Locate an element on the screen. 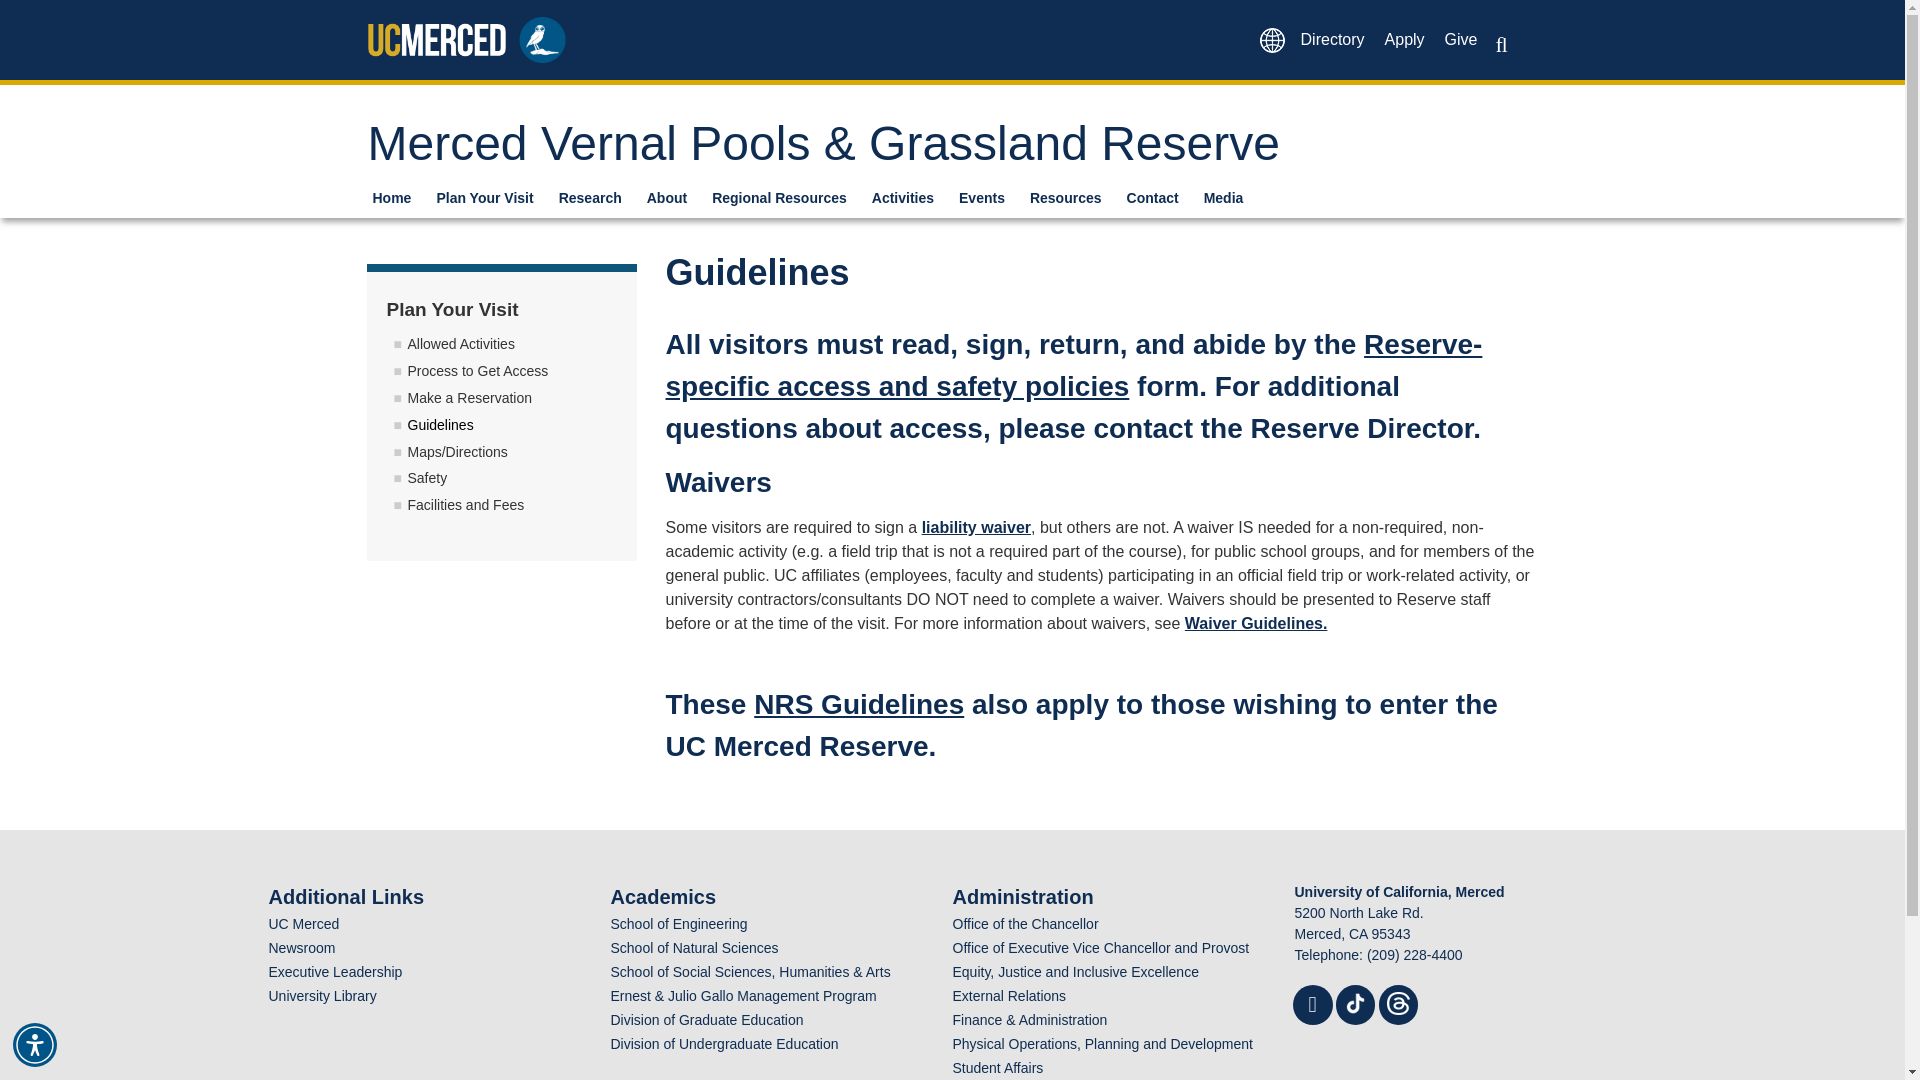 The width and height of the screenshot is (1920, 1080). Activities is located at coordinates (910, 196).